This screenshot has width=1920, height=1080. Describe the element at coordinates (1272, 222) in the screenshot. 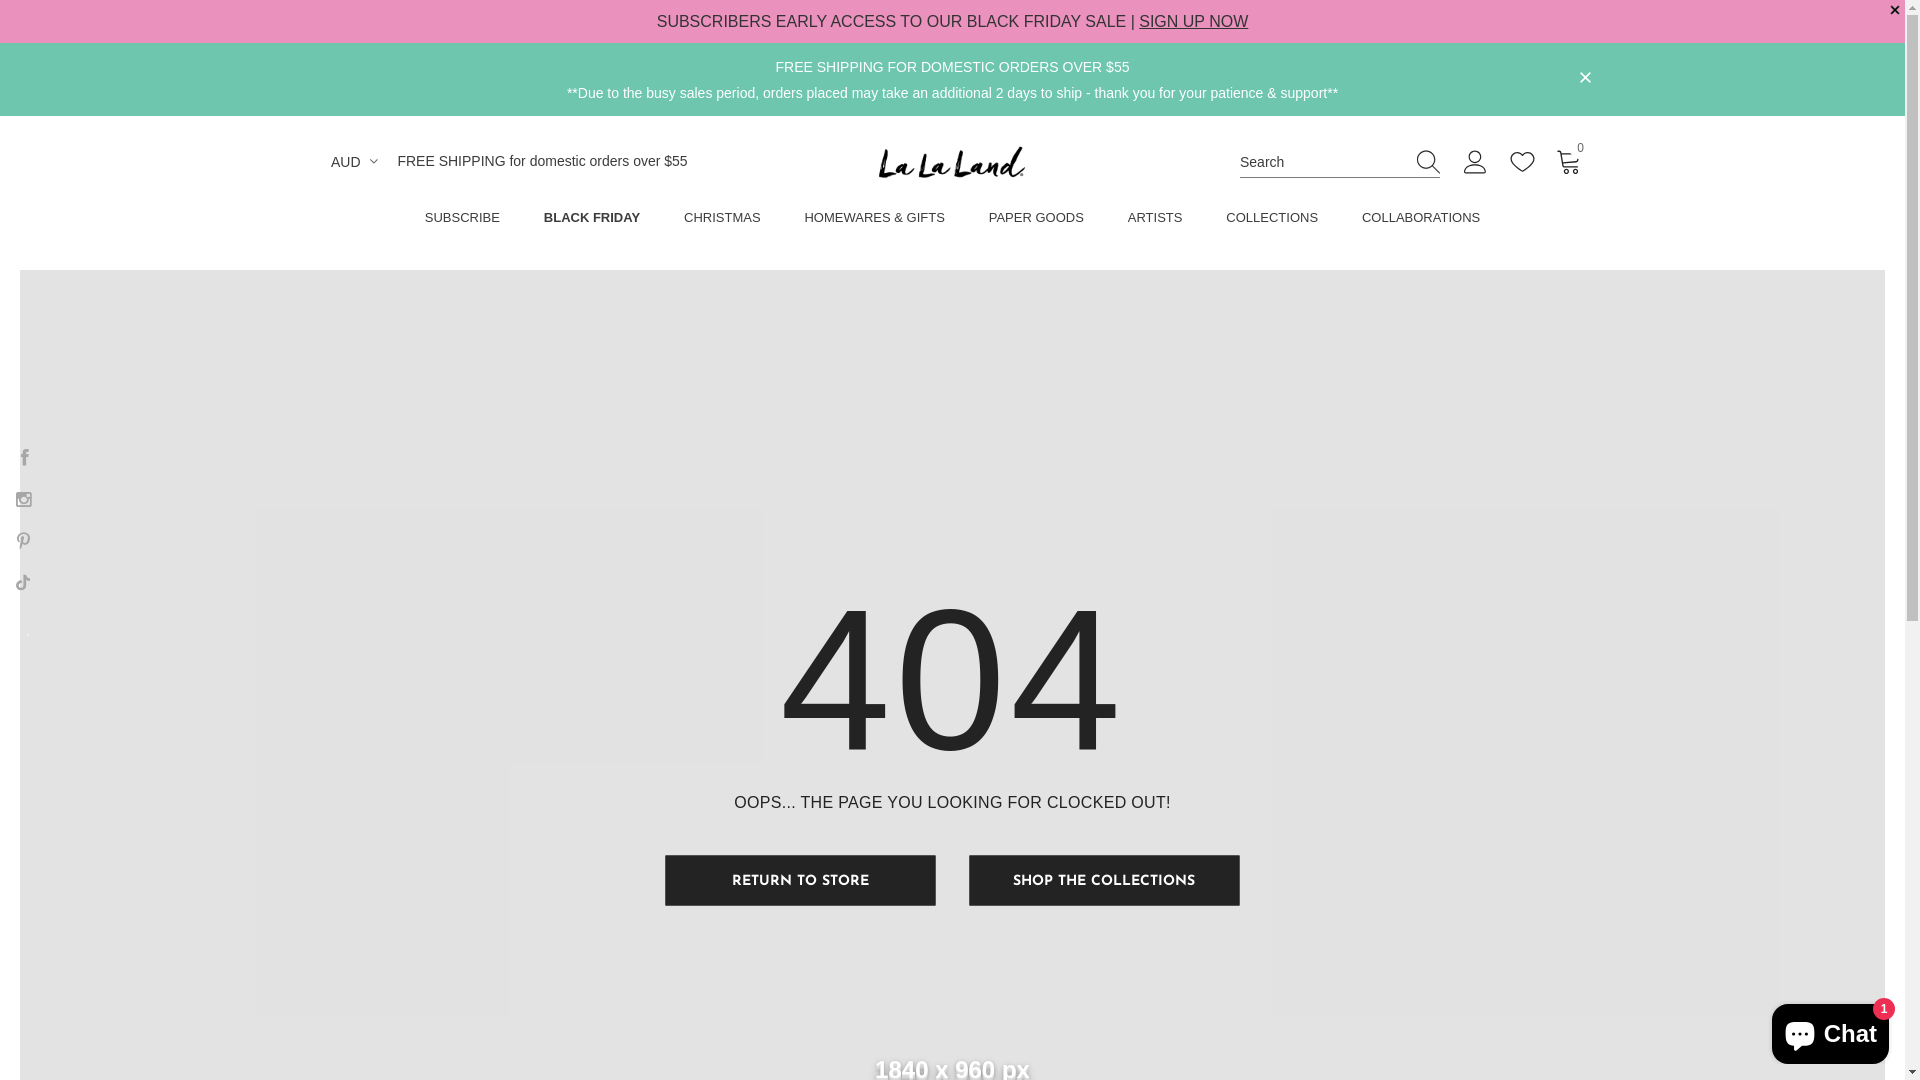

I see `COLLECTIONS` at that location.